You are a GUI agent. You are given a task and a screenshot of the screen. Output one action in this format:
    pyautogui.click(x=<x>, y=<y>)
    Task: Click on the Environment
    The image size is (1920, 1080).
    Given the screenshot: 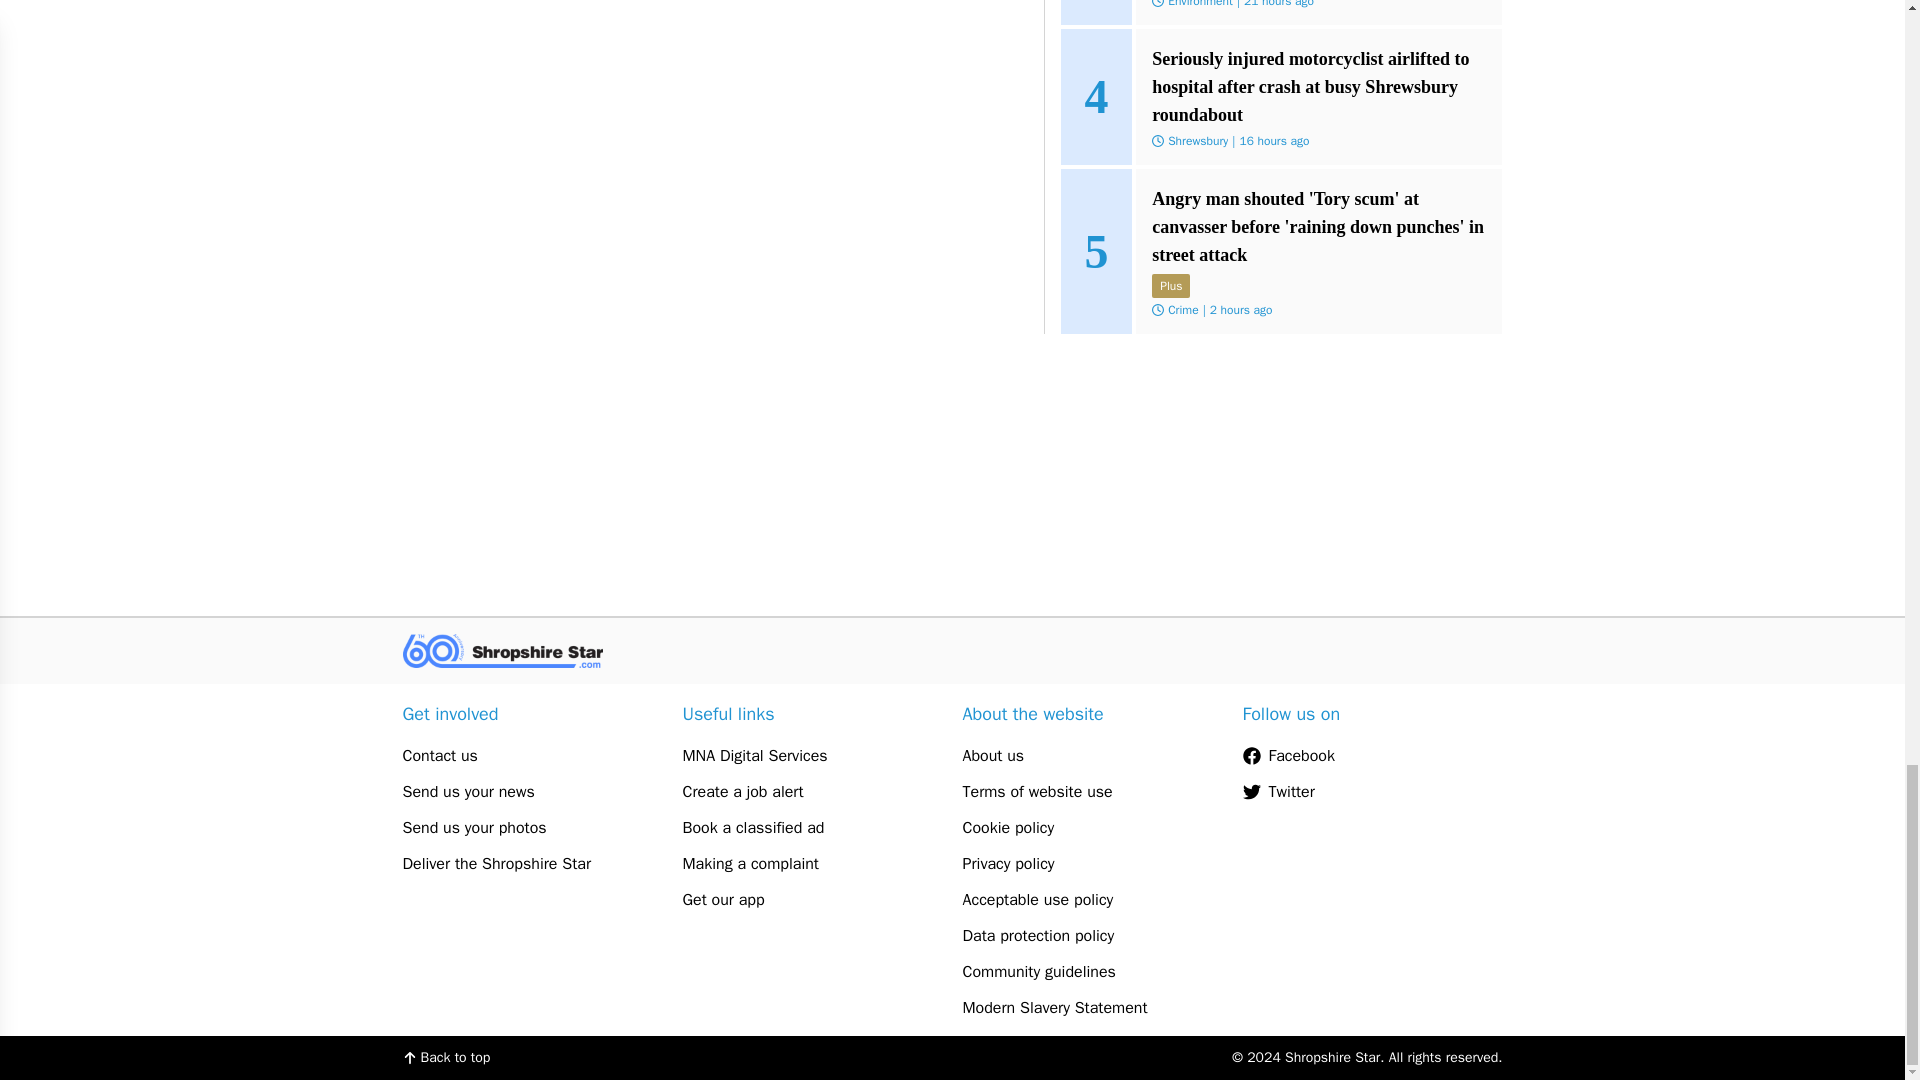 What is the action you would take?
    pyautogui.click(x=1200, y=4)
    